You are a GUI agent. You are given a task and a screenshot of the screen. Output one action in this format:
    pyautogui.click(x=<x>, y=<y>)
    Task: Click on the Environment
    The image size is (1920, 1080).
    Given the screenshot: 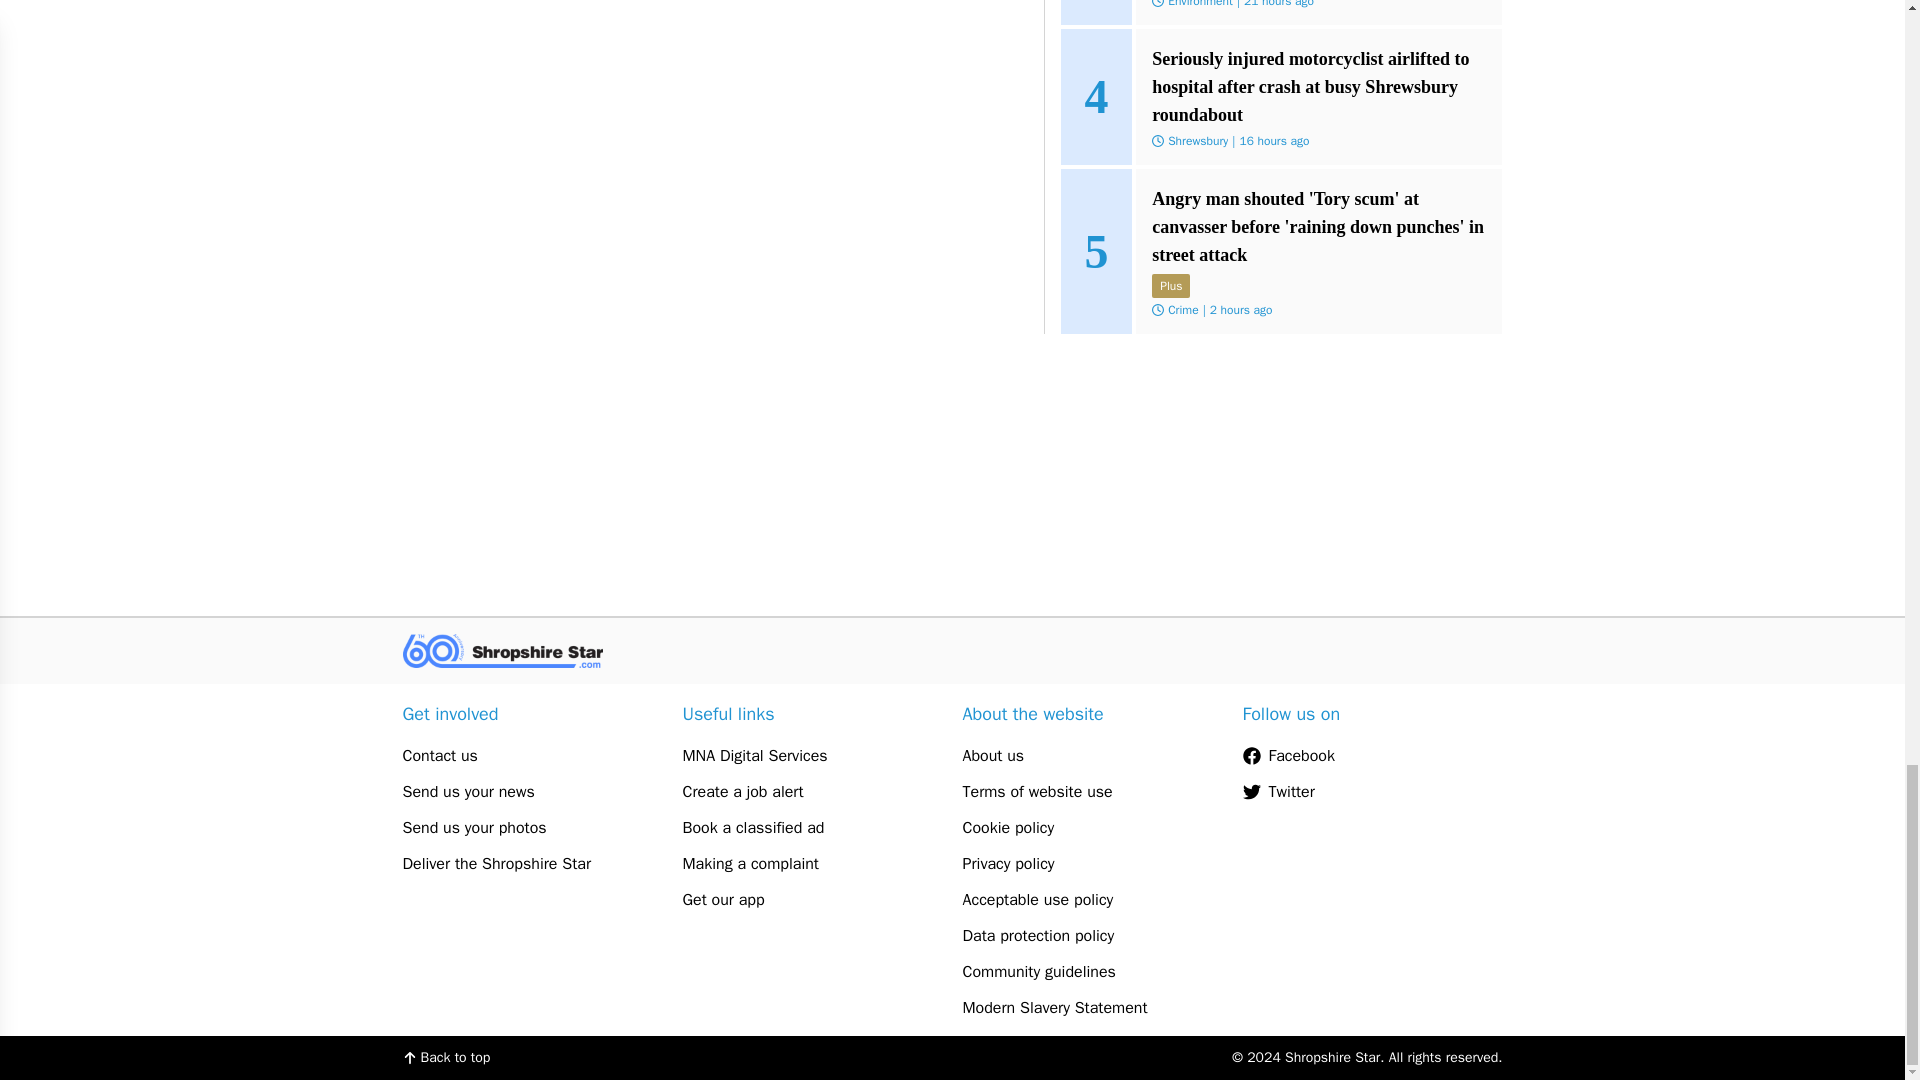 What is the action you would take?
    pyautogui.click(x=1200, y=4)
    